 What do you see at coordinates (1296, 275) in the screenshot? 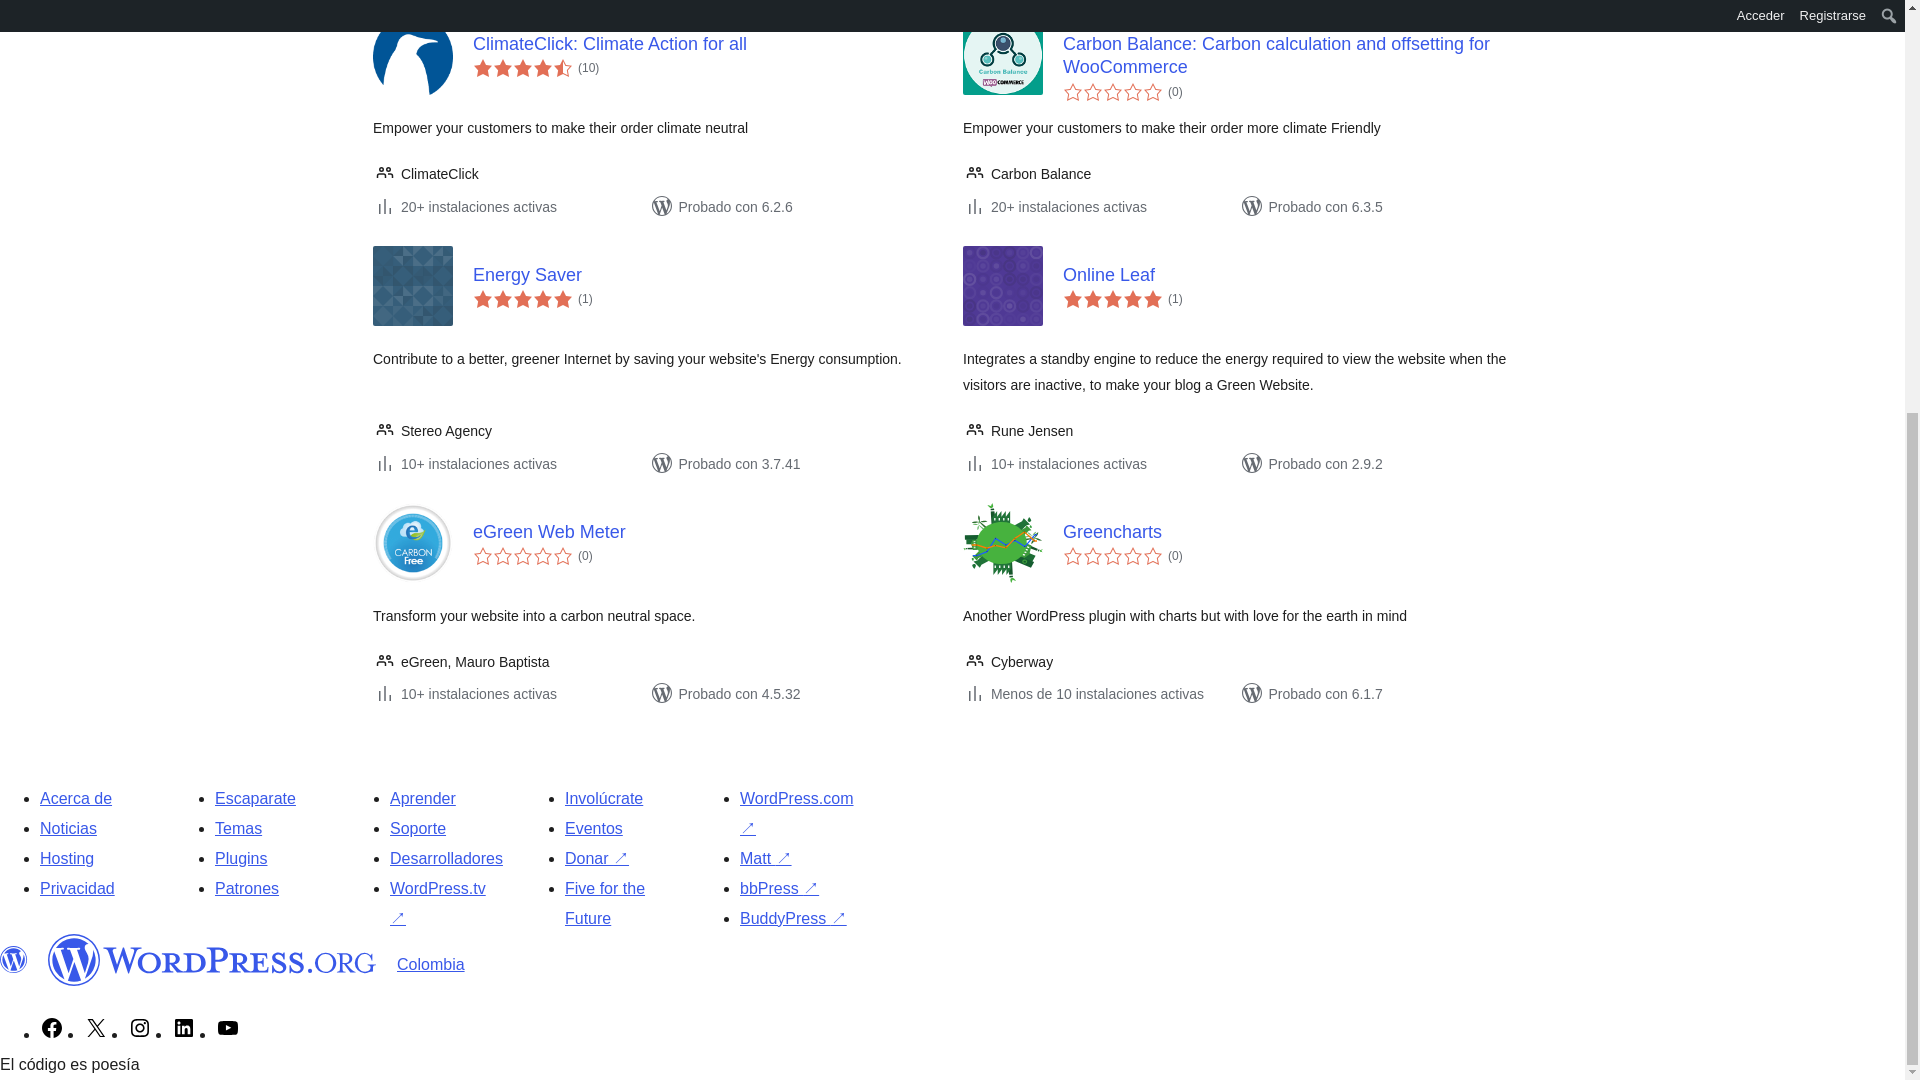
I see `Online Leaf` at bounding box center [1296, 275].